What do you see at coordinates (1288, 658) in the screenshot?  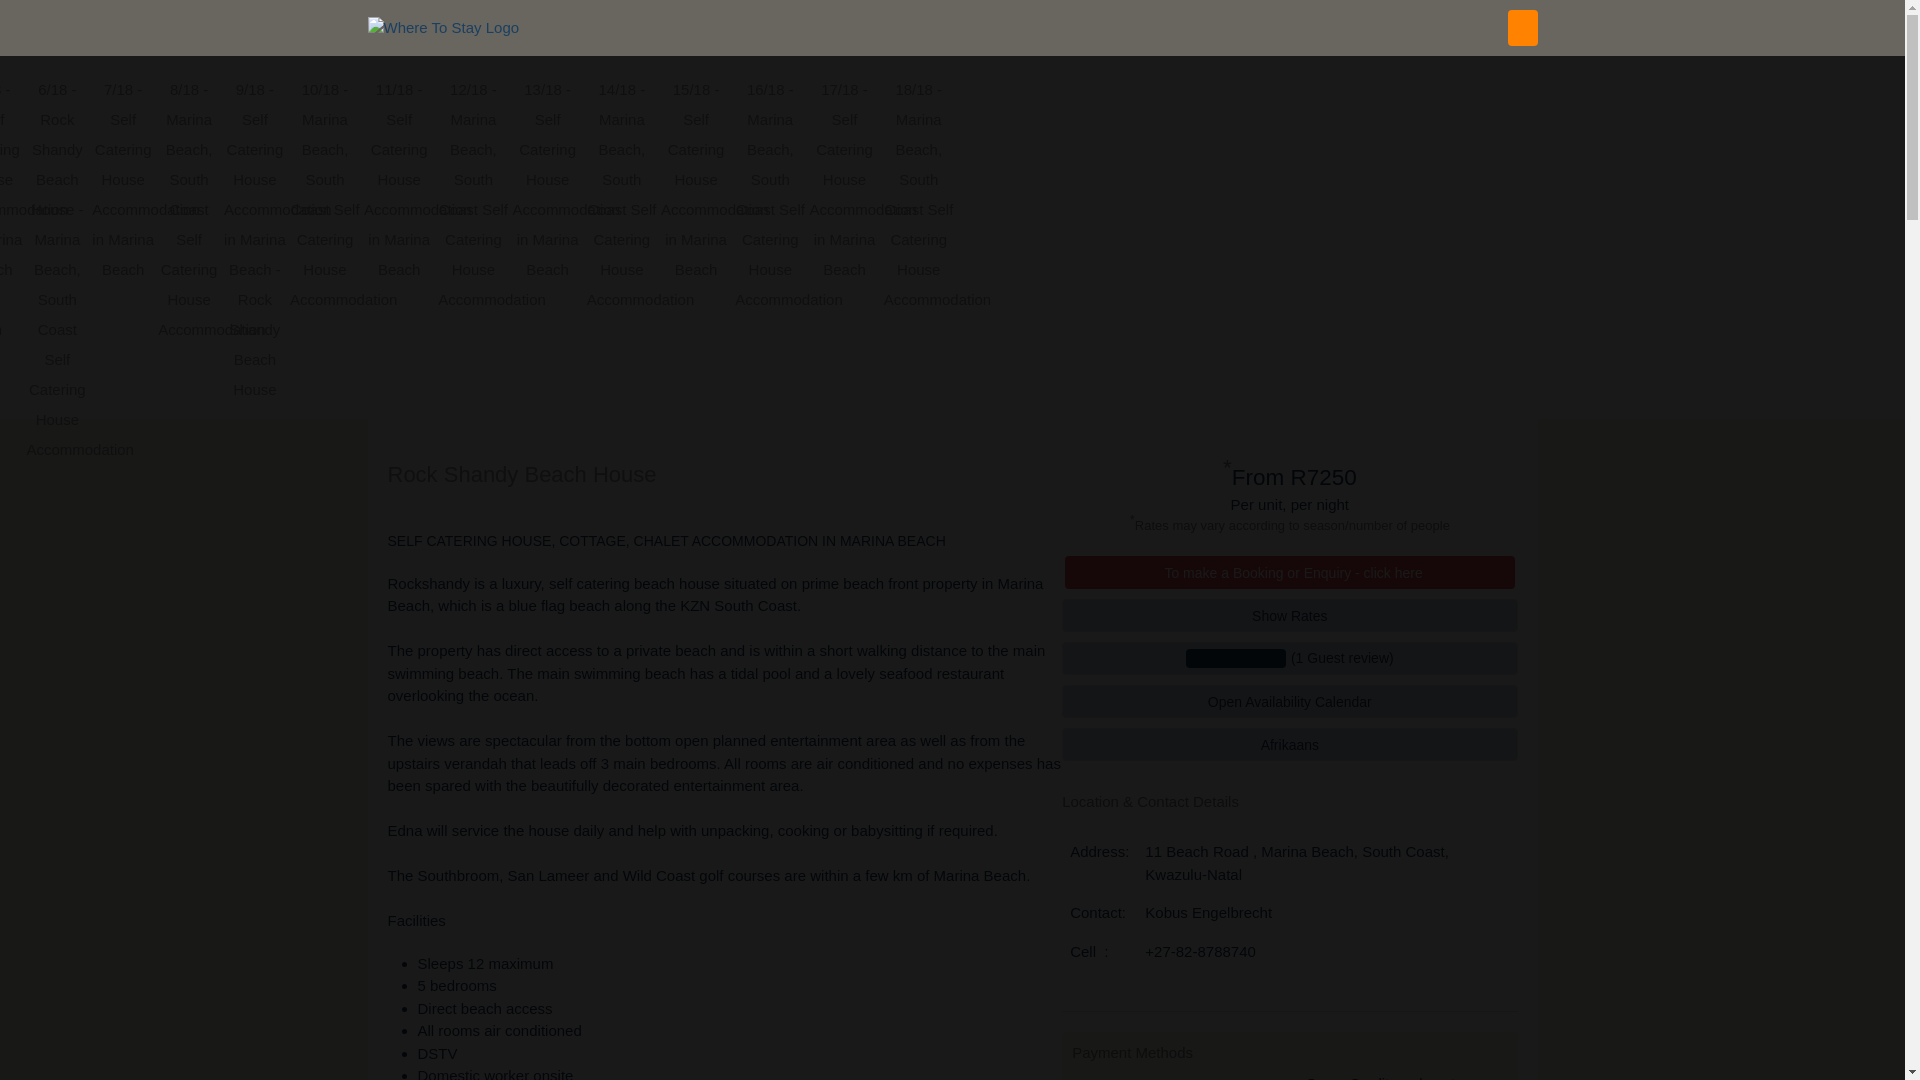 I see `10 out of 5` at bounding box center [1288, 658].